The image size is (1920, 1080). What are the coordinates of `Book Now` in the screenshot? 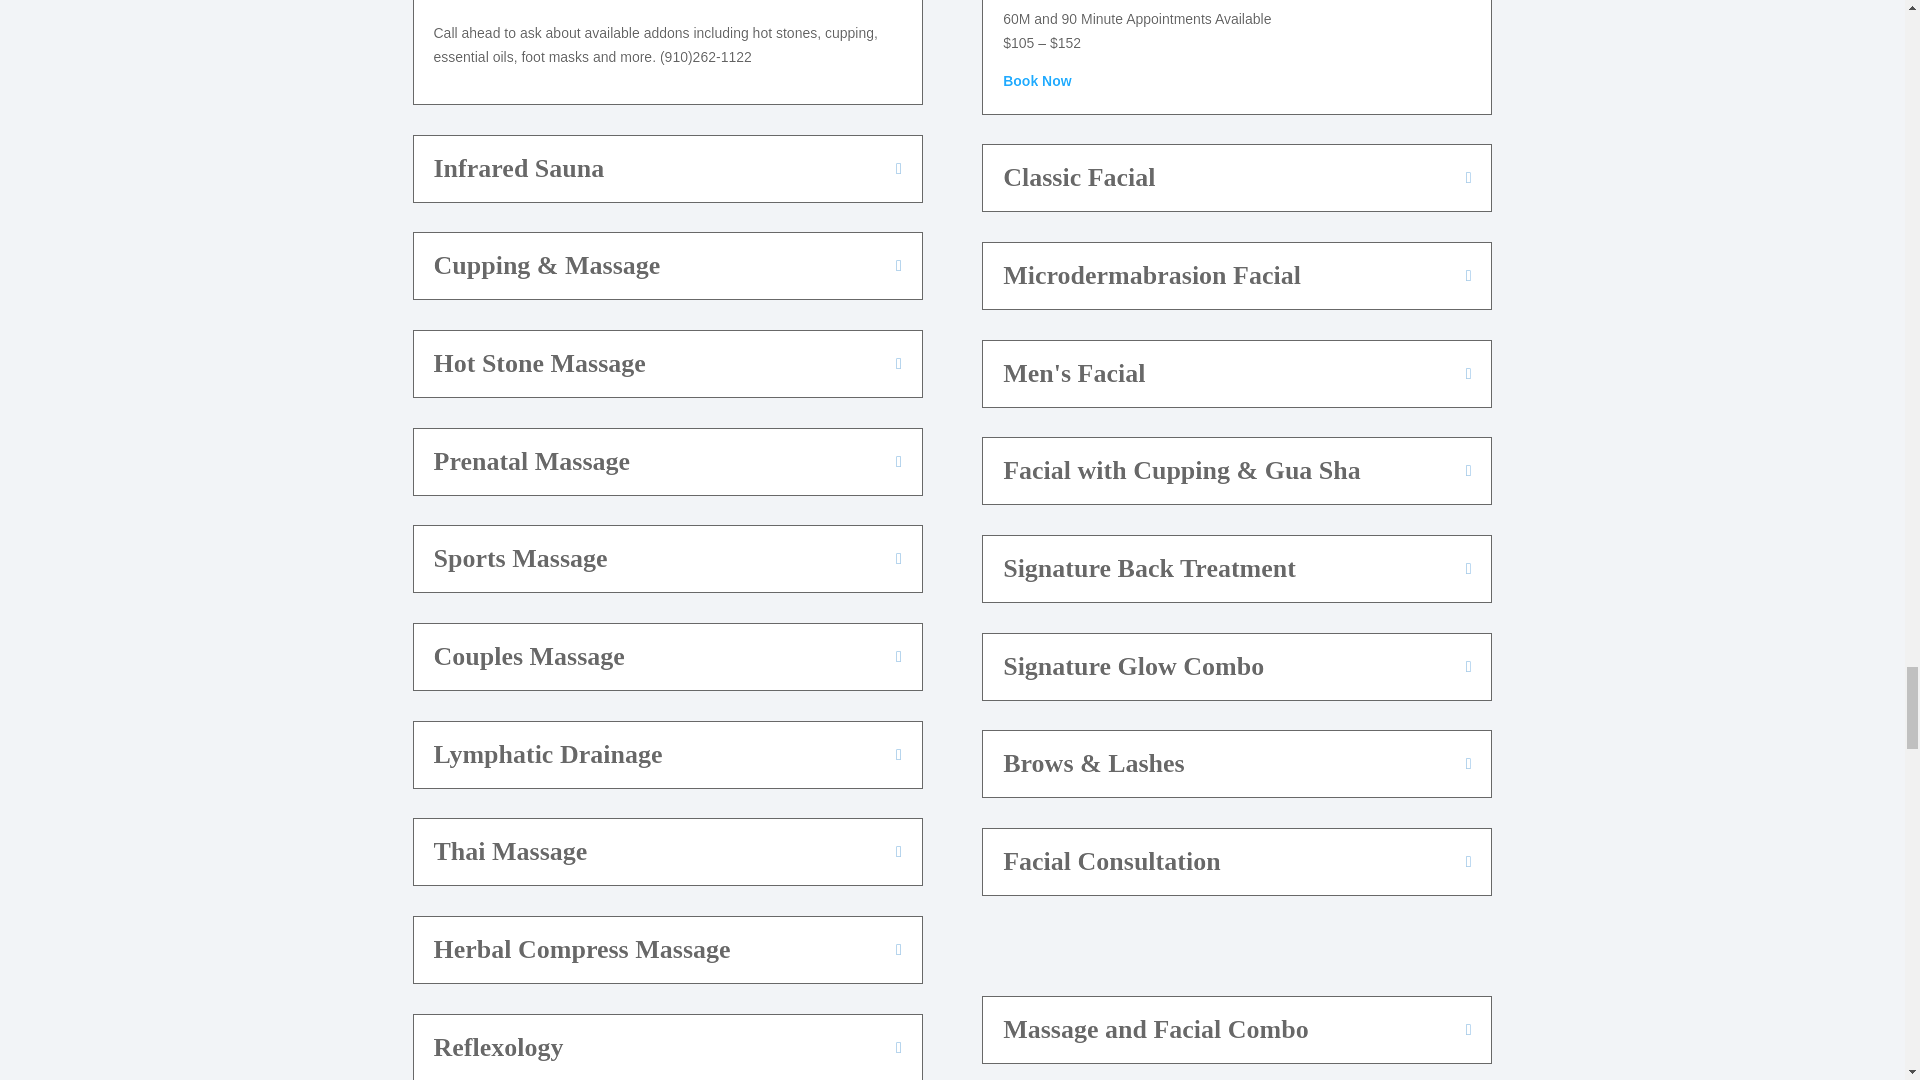 It's located at (467, 2).